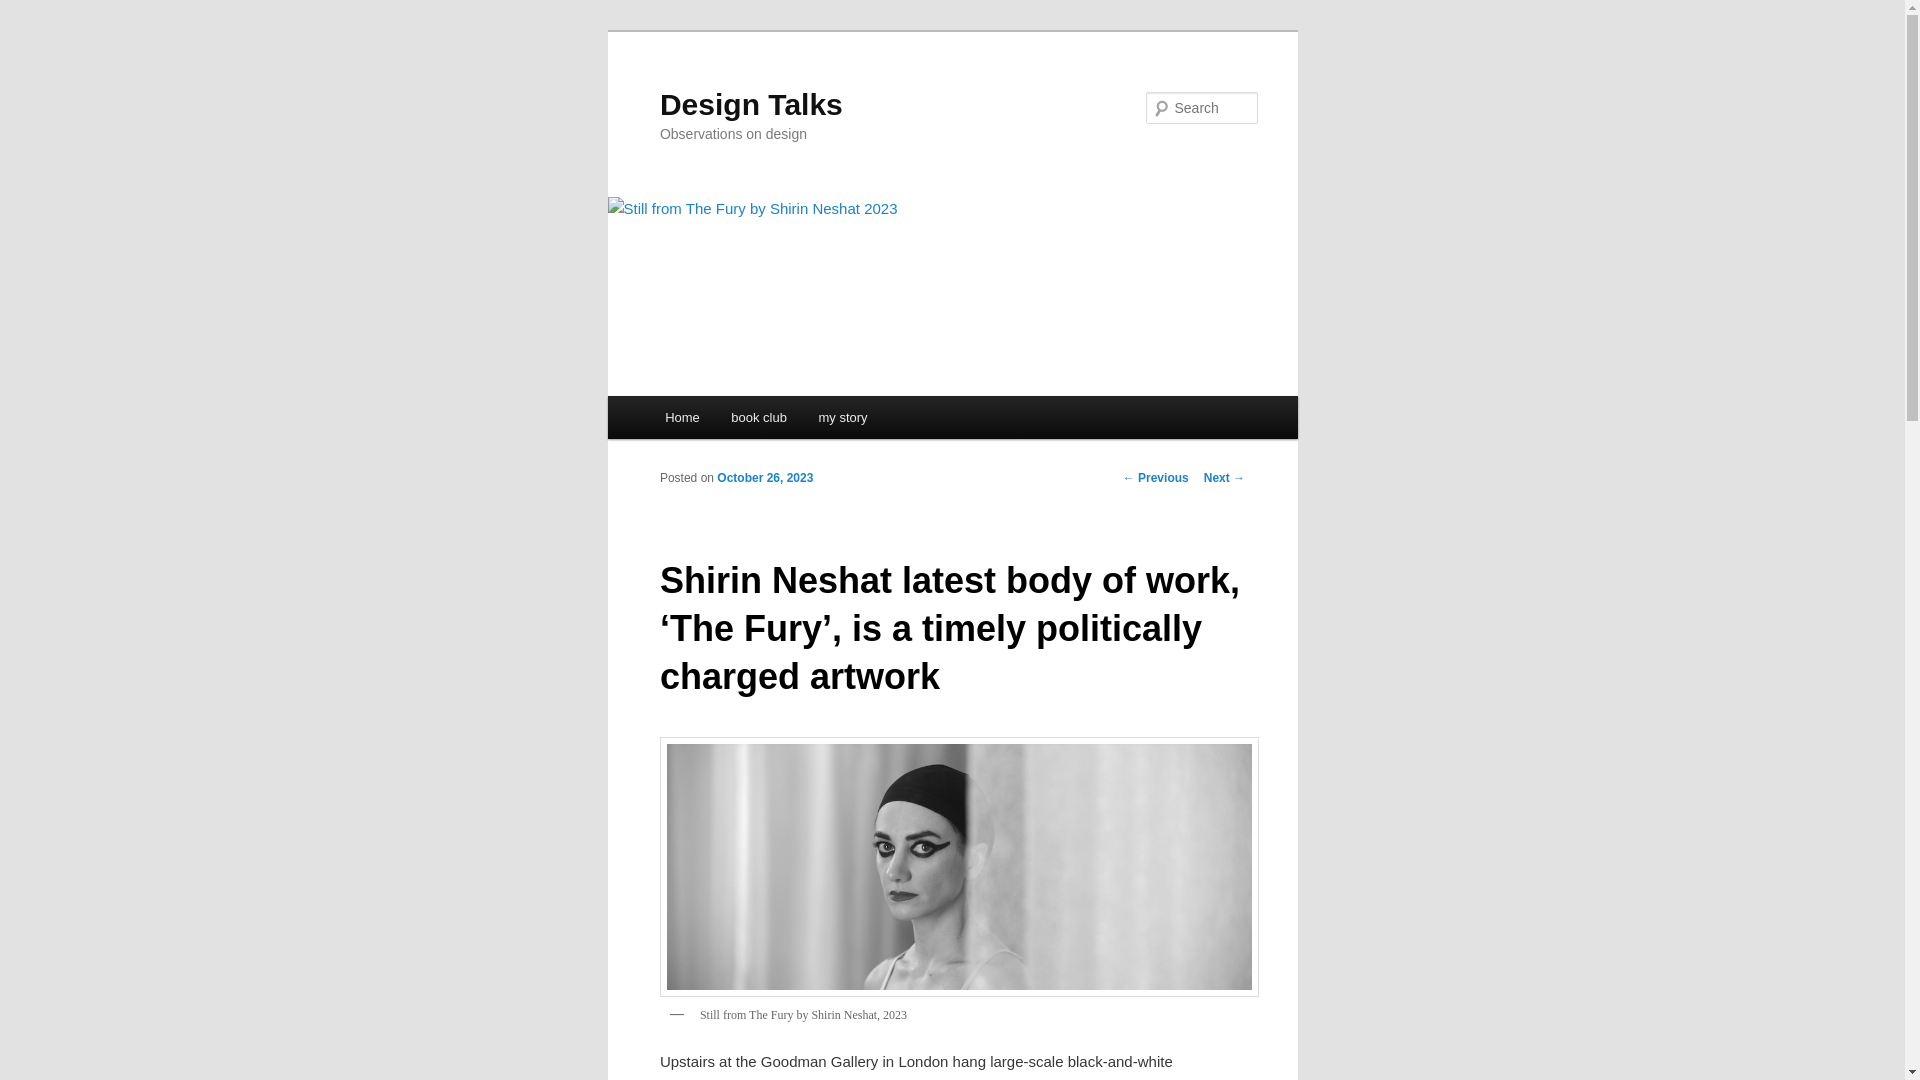 Image resolution: width=1920 pixels, height=1080 pixels. Describe the element at coordinates (759, 417) in the screenshot. I see `book club` at that location.